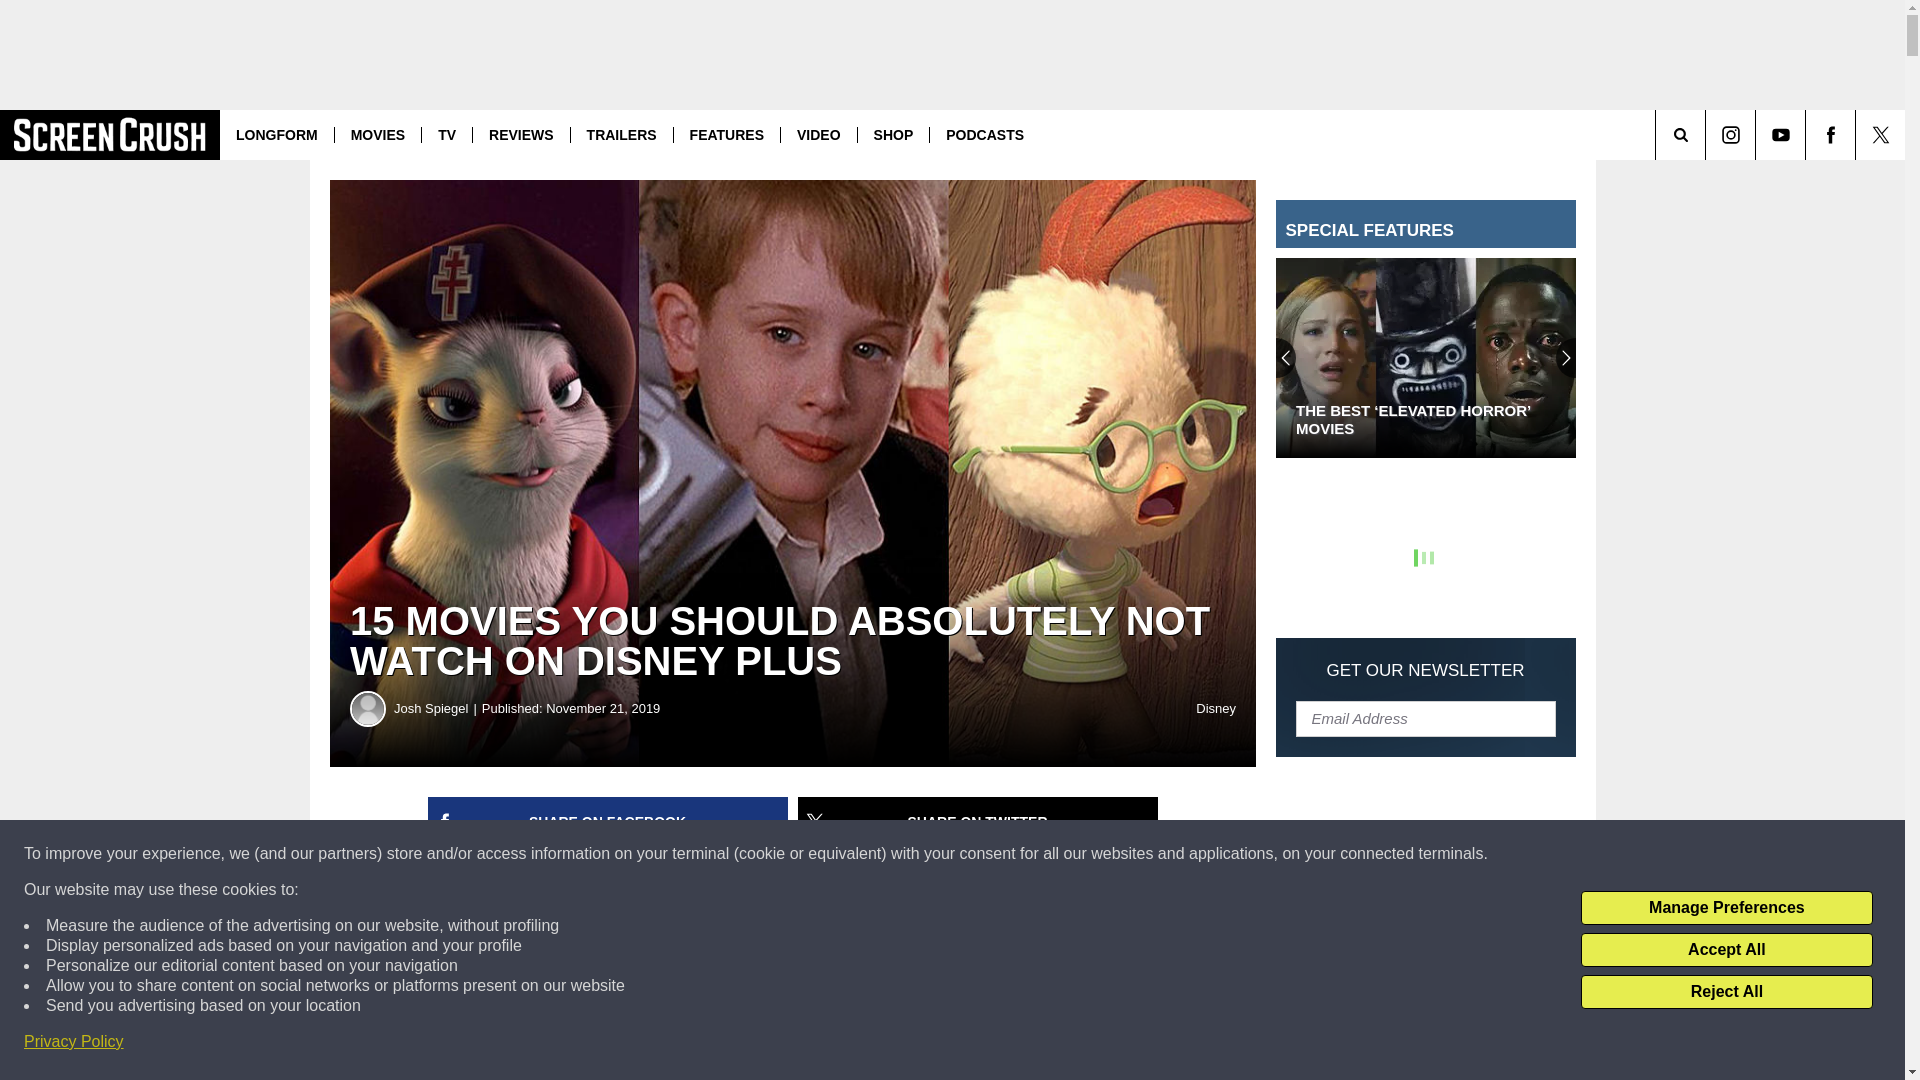  I want to click on VIDEO, so click(818, 134).